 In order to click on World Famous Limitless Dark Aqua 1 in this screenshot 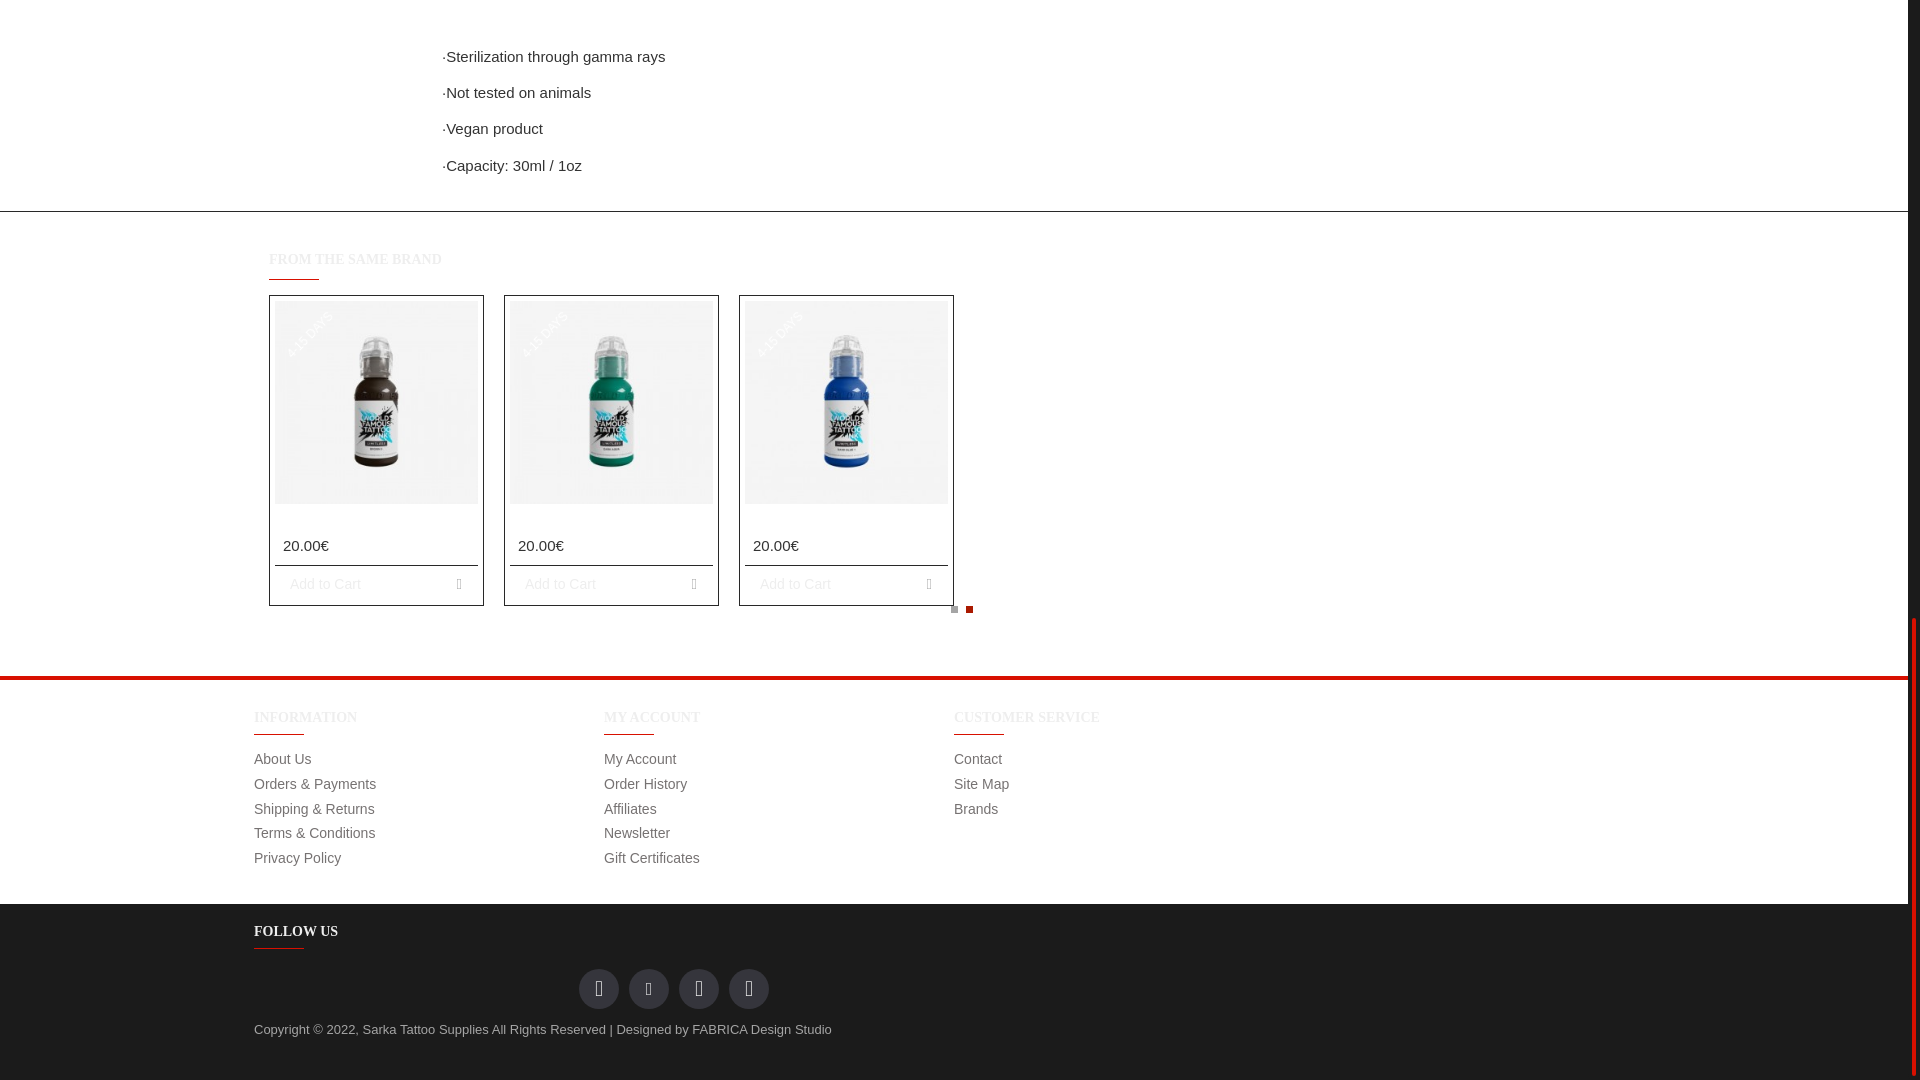, I will do `click(611, 402)`.